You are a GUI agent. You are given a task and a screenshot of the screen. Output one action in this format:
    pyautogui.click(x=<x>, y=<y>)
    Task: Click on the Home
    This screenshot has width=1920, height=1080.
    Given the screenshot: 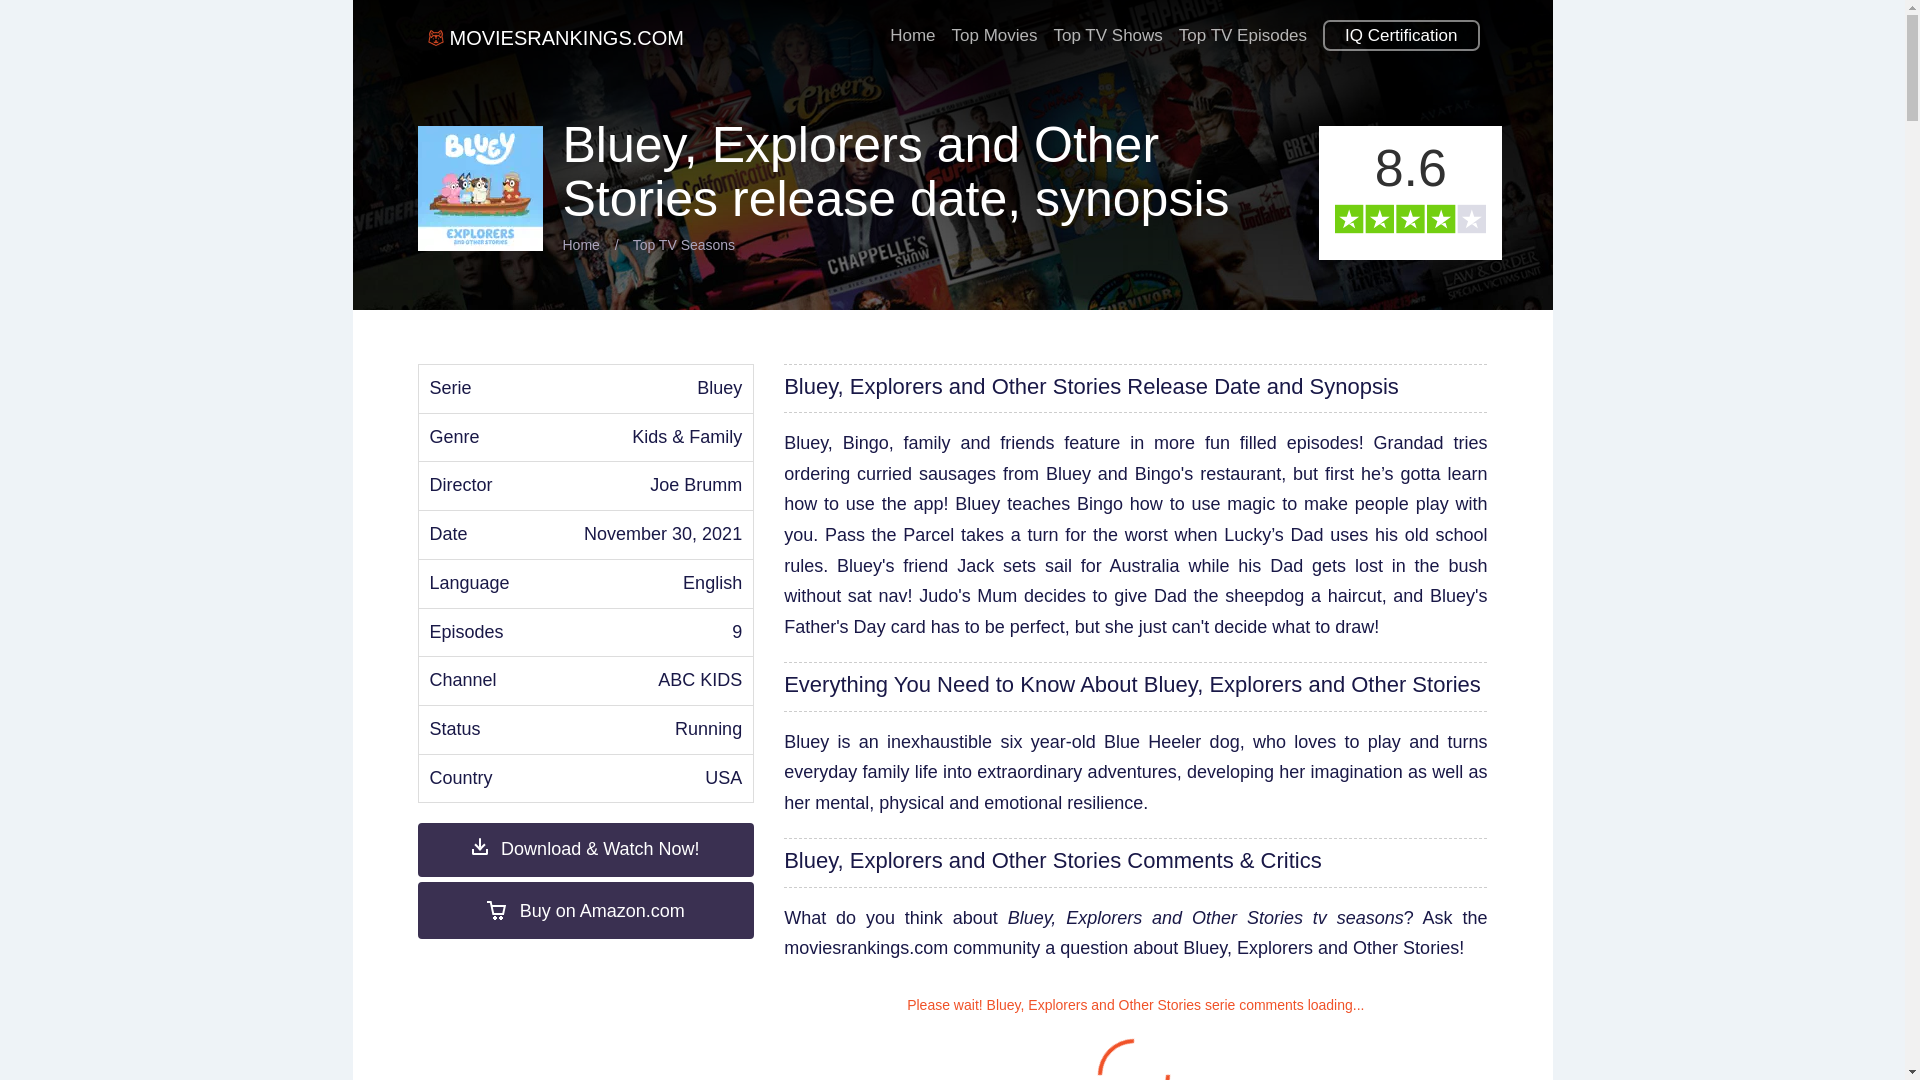 What is the action you would take?
    pyautogui.click(x=580, y=244)
    